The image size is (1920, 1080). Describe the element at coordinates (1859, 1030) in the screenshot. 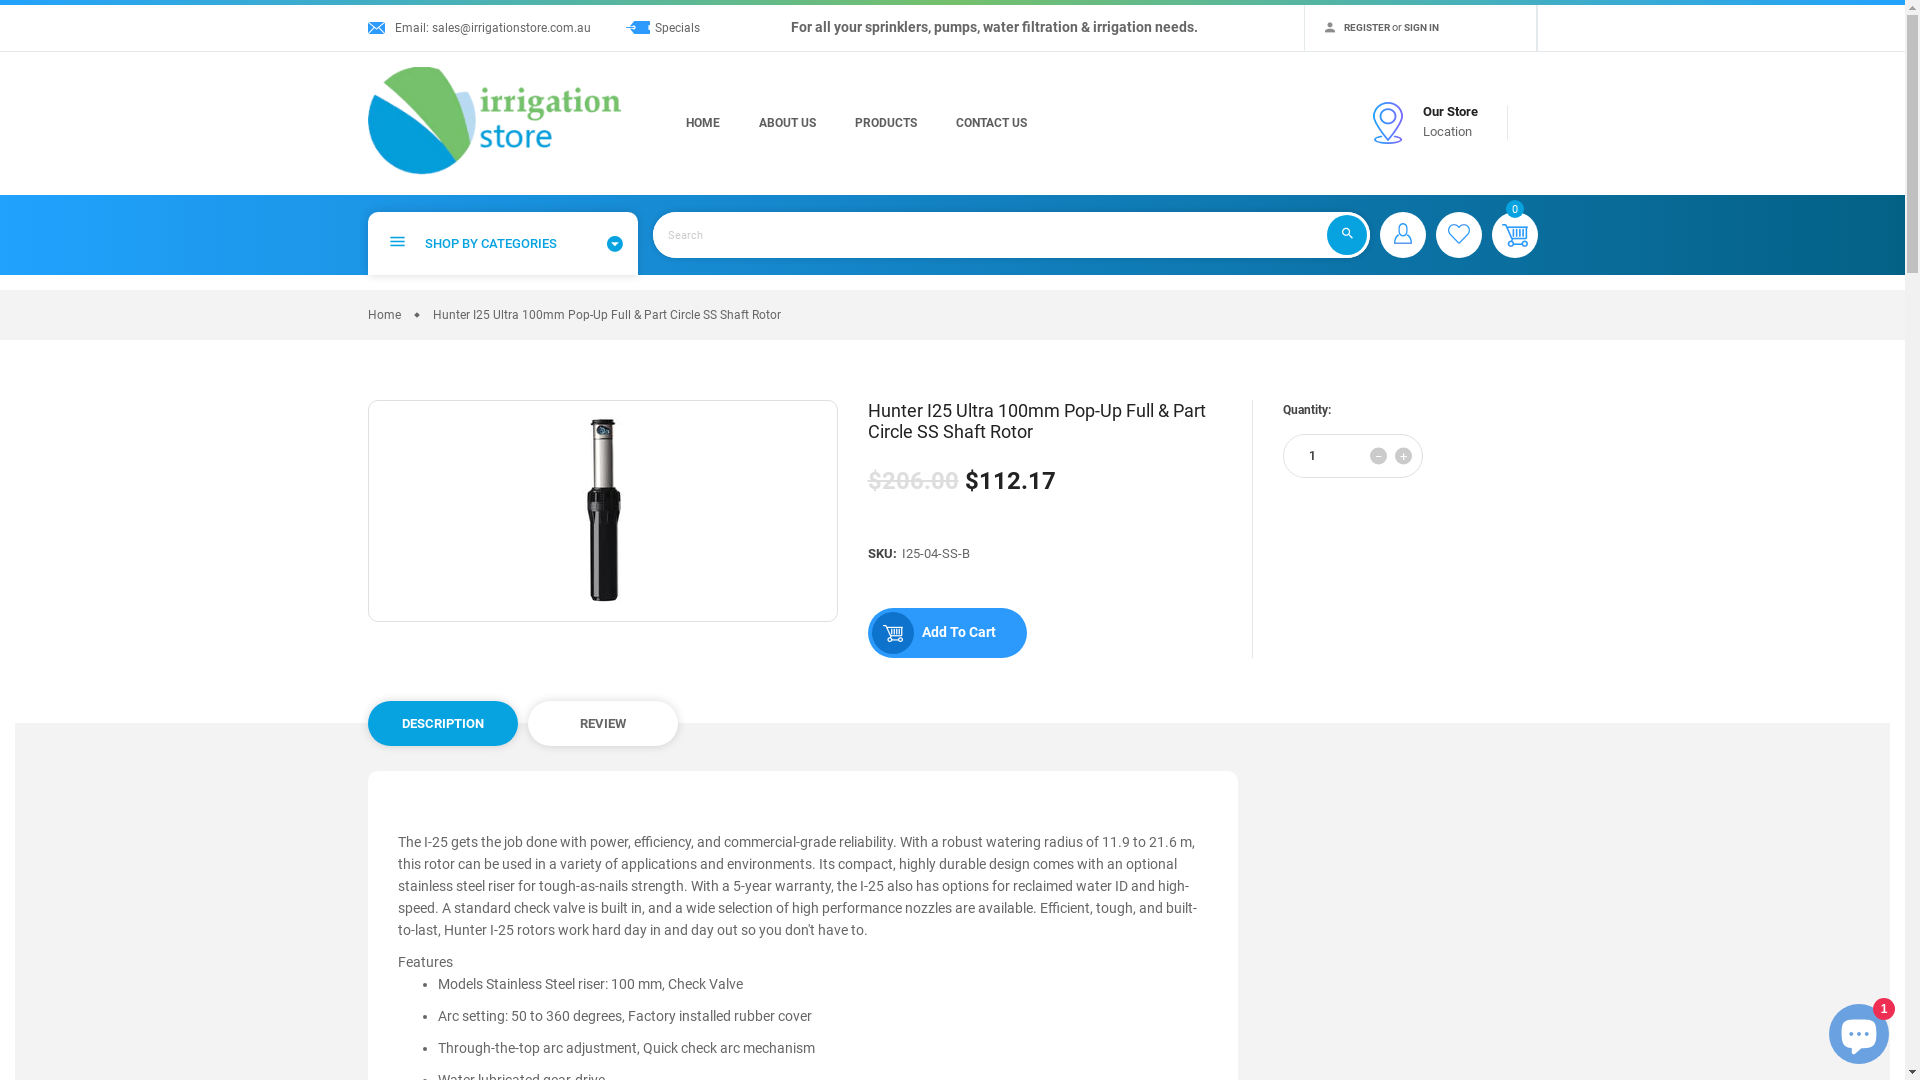

I see `Shopify online store chat` at that location.